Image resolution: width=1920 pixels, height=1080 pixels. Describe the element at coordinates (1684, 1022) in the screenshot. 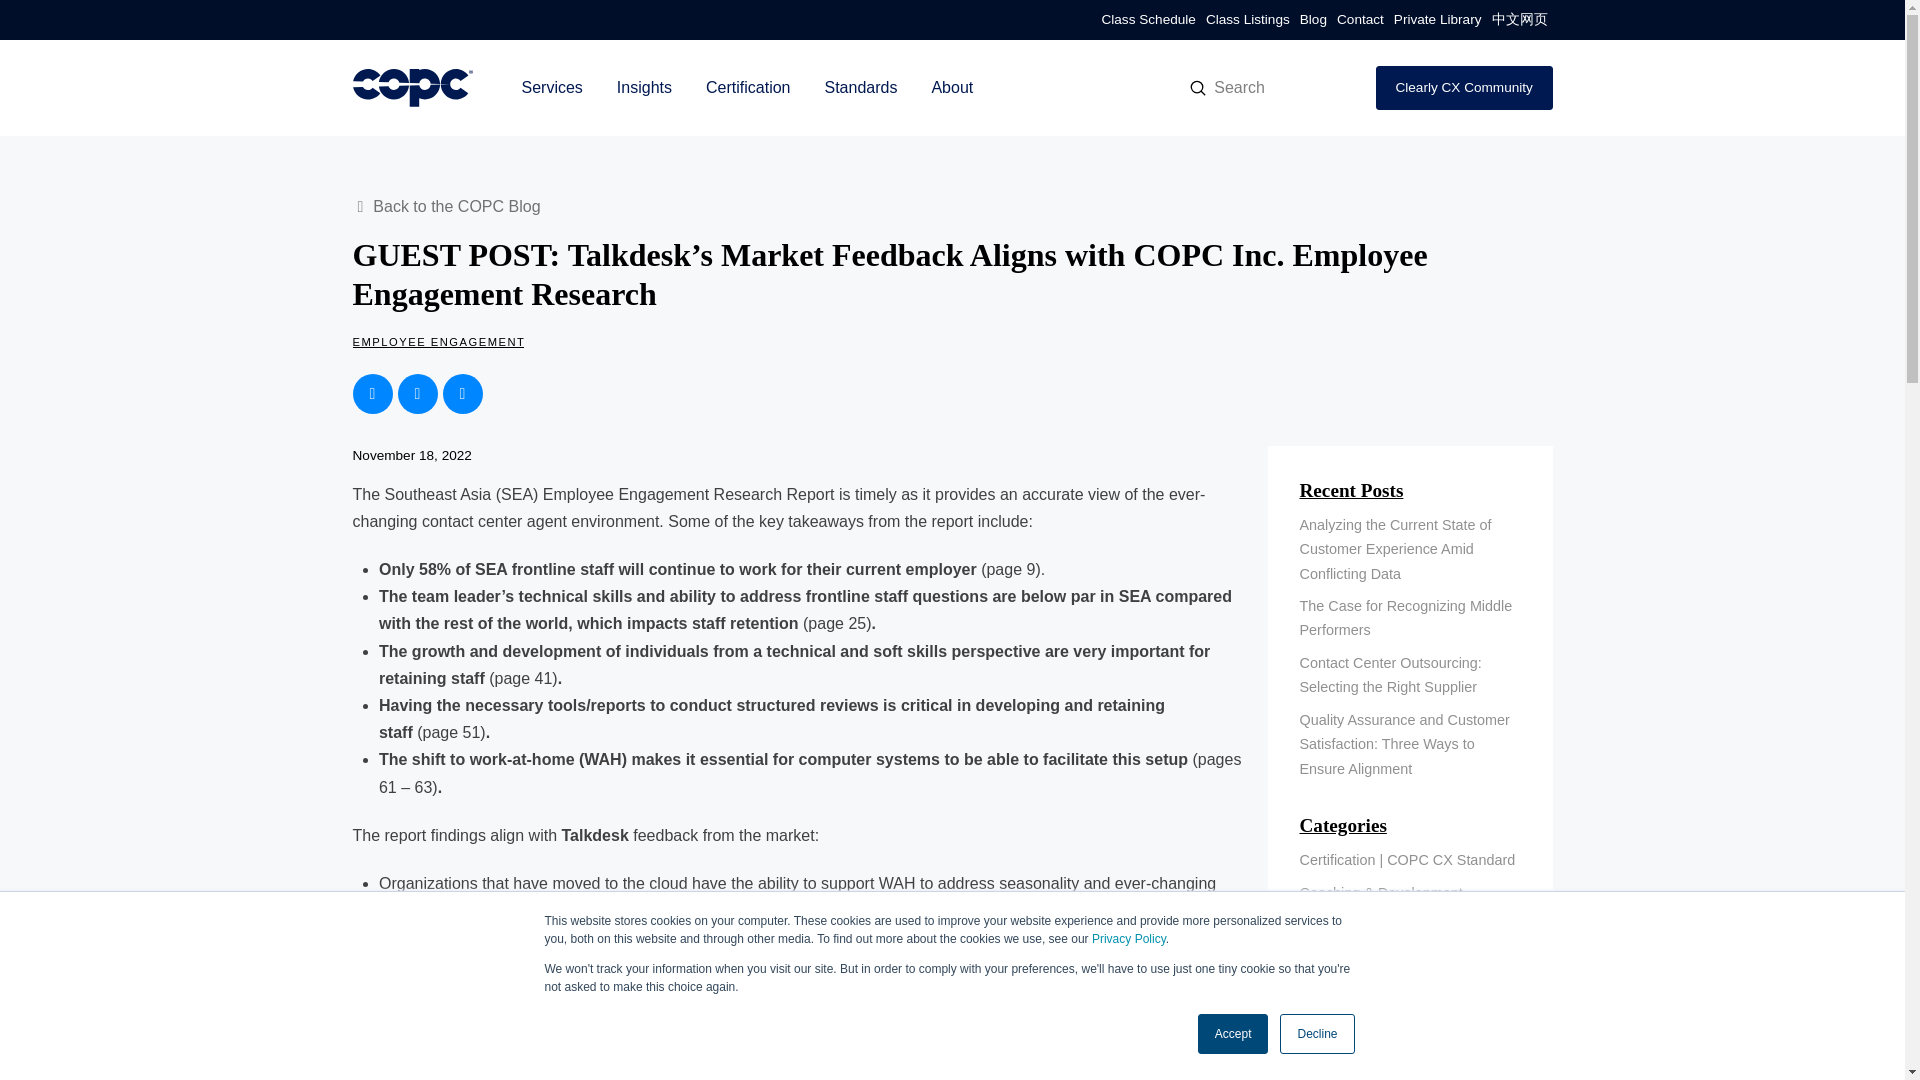

I see `Popup CTA` at that location.